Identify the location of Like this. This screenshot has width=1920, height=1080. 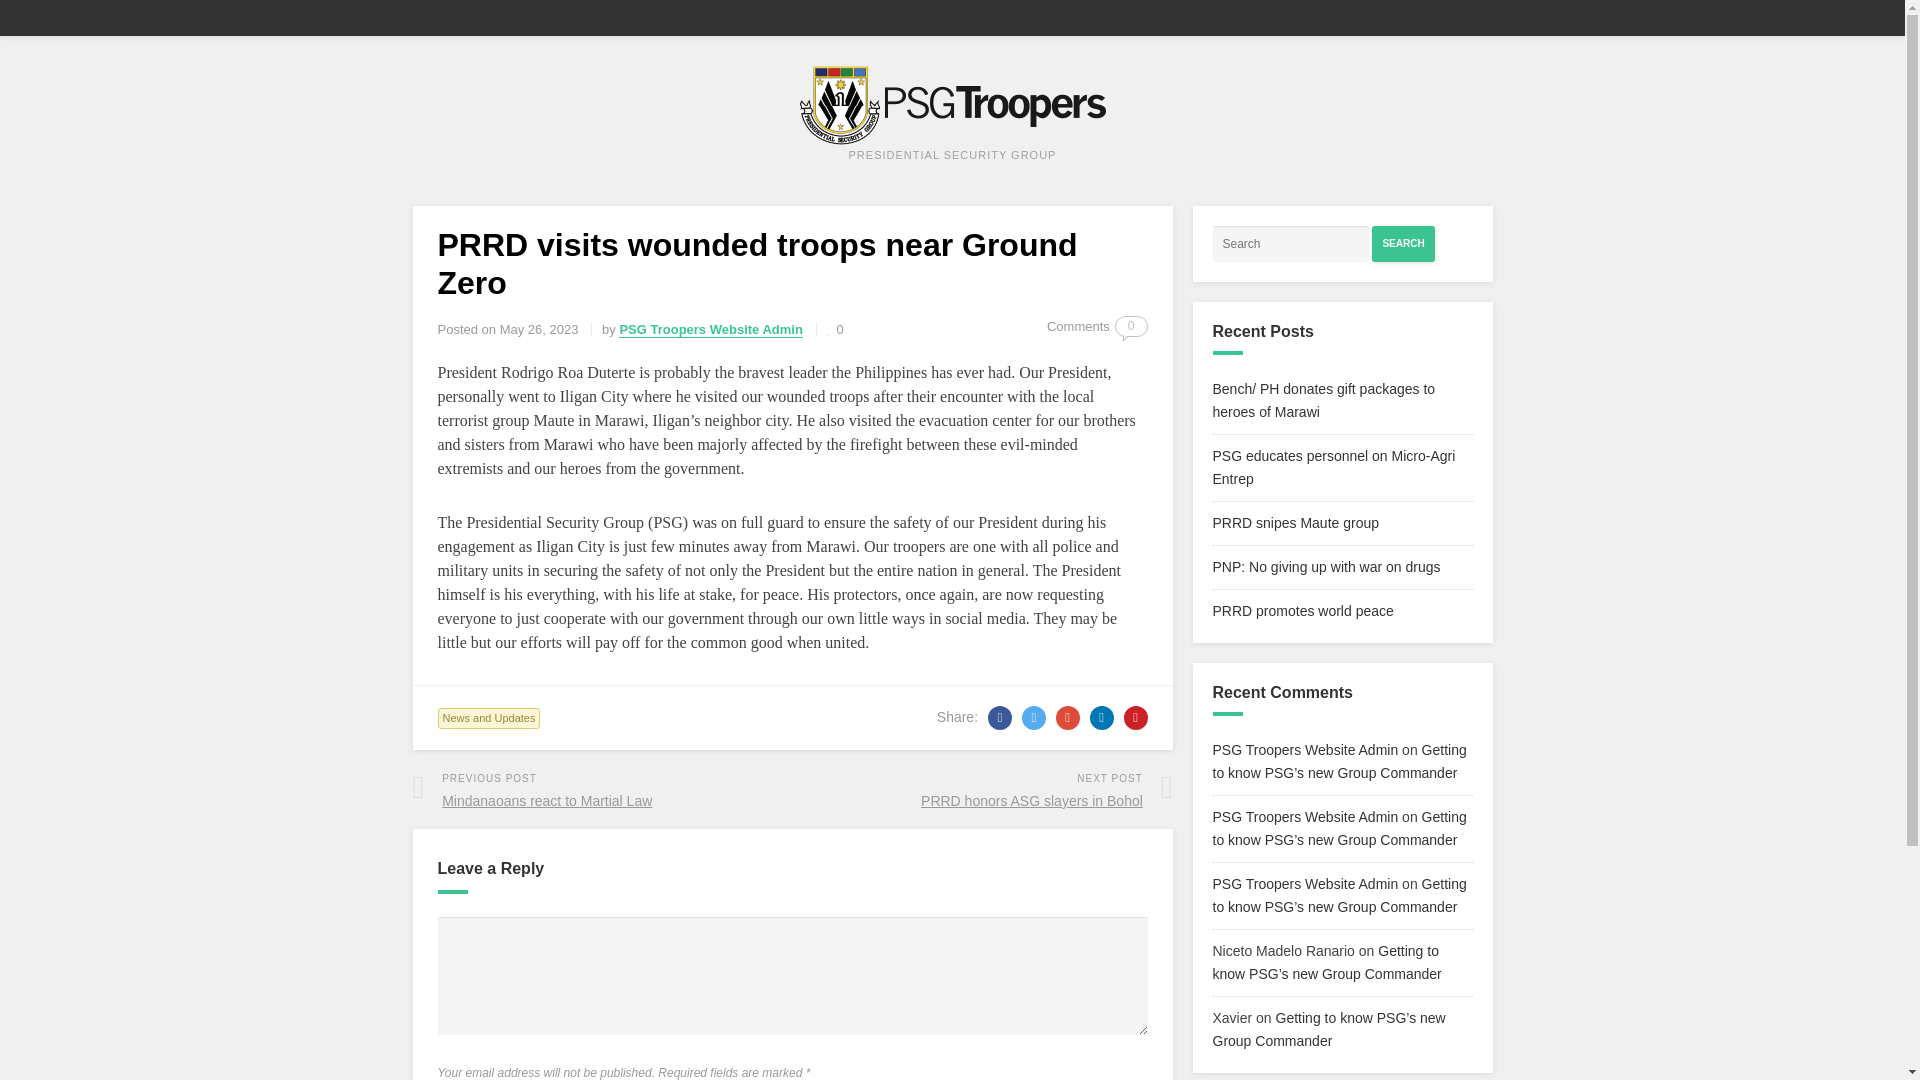
(1304, 884).